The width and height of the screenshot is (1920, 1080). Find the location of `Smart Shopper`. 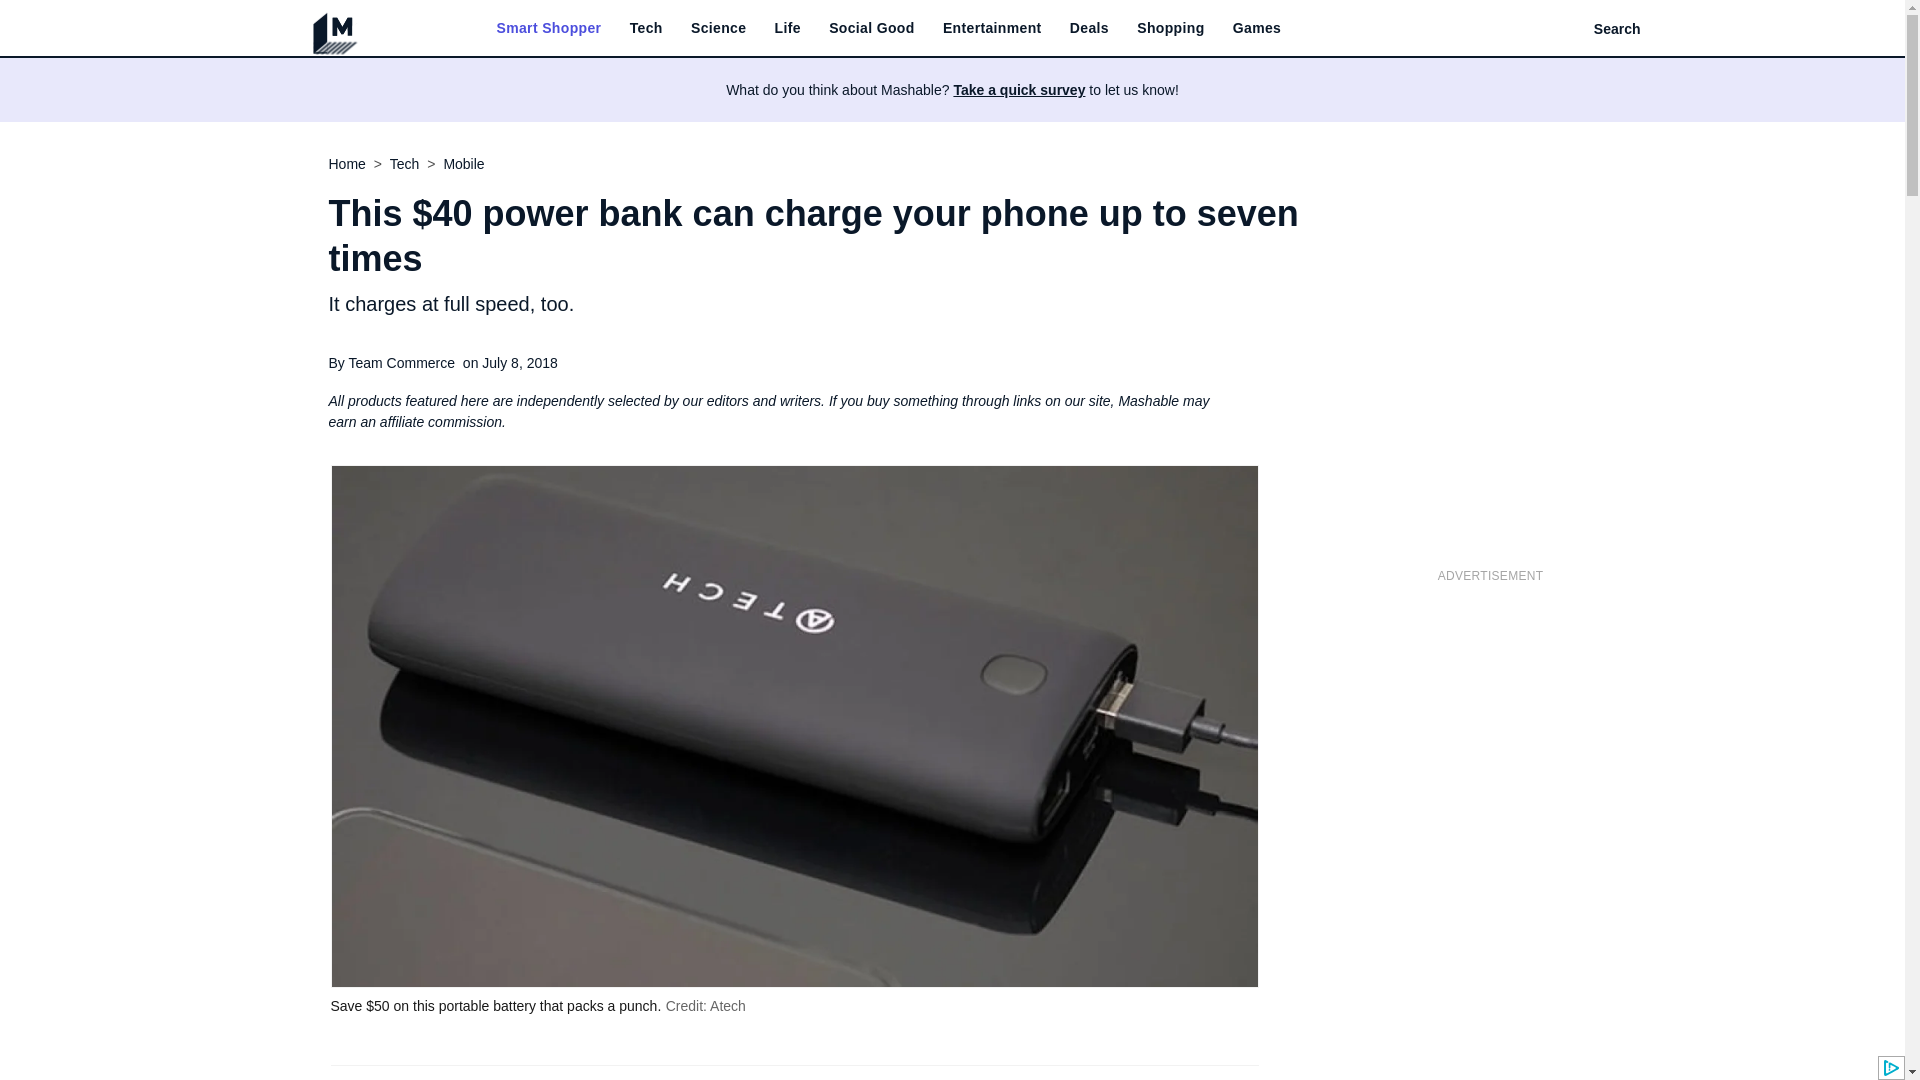

Smart Shopper is located at coordinates (548, 28).